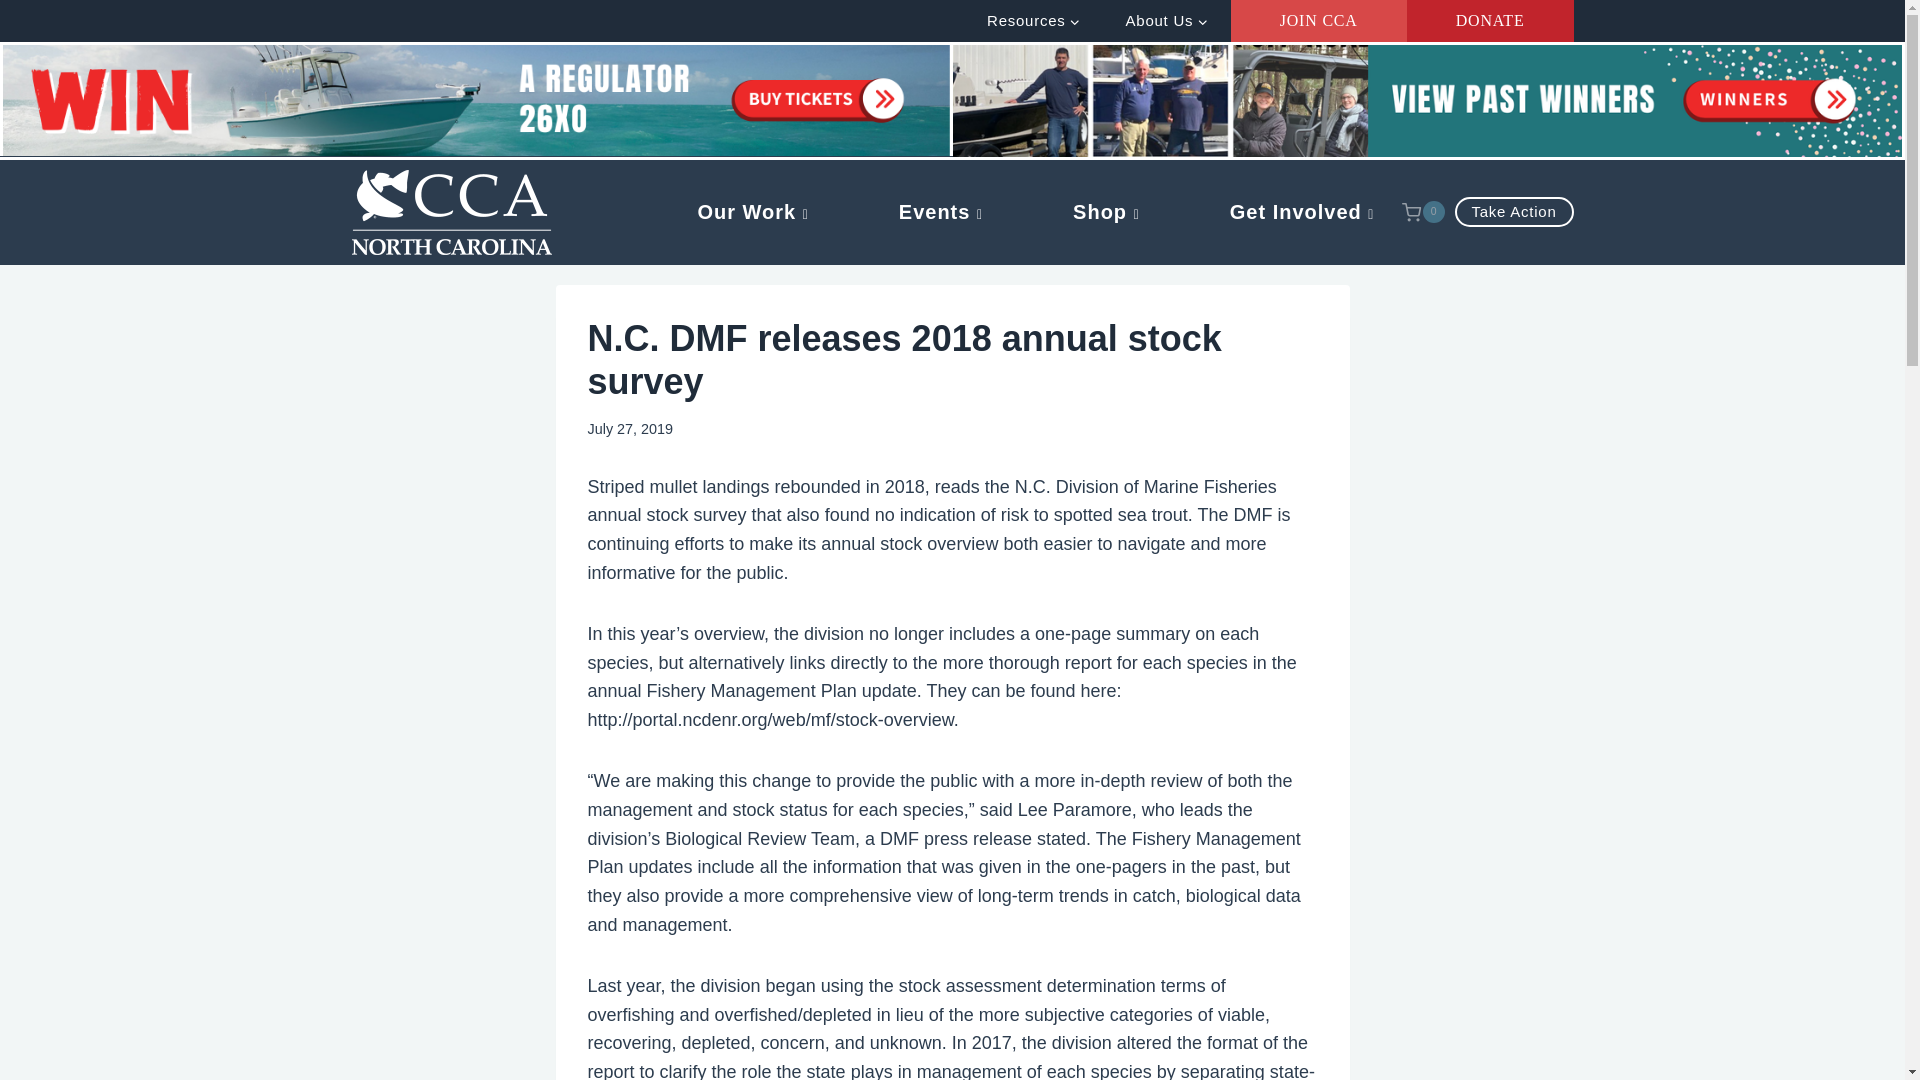  I want to click on Our Work, so click(752, 212).